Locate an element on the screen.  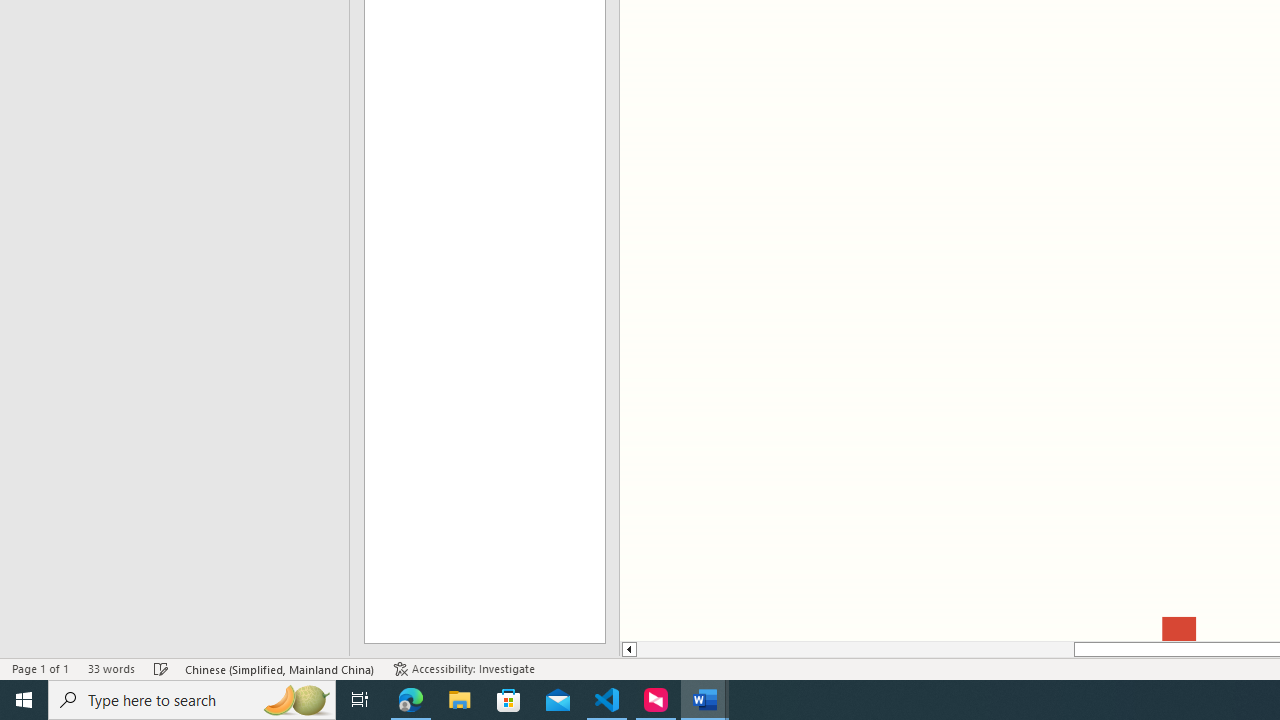
Accessibility Checker Accessibility: Investigate is located at coordinates (464, 668).